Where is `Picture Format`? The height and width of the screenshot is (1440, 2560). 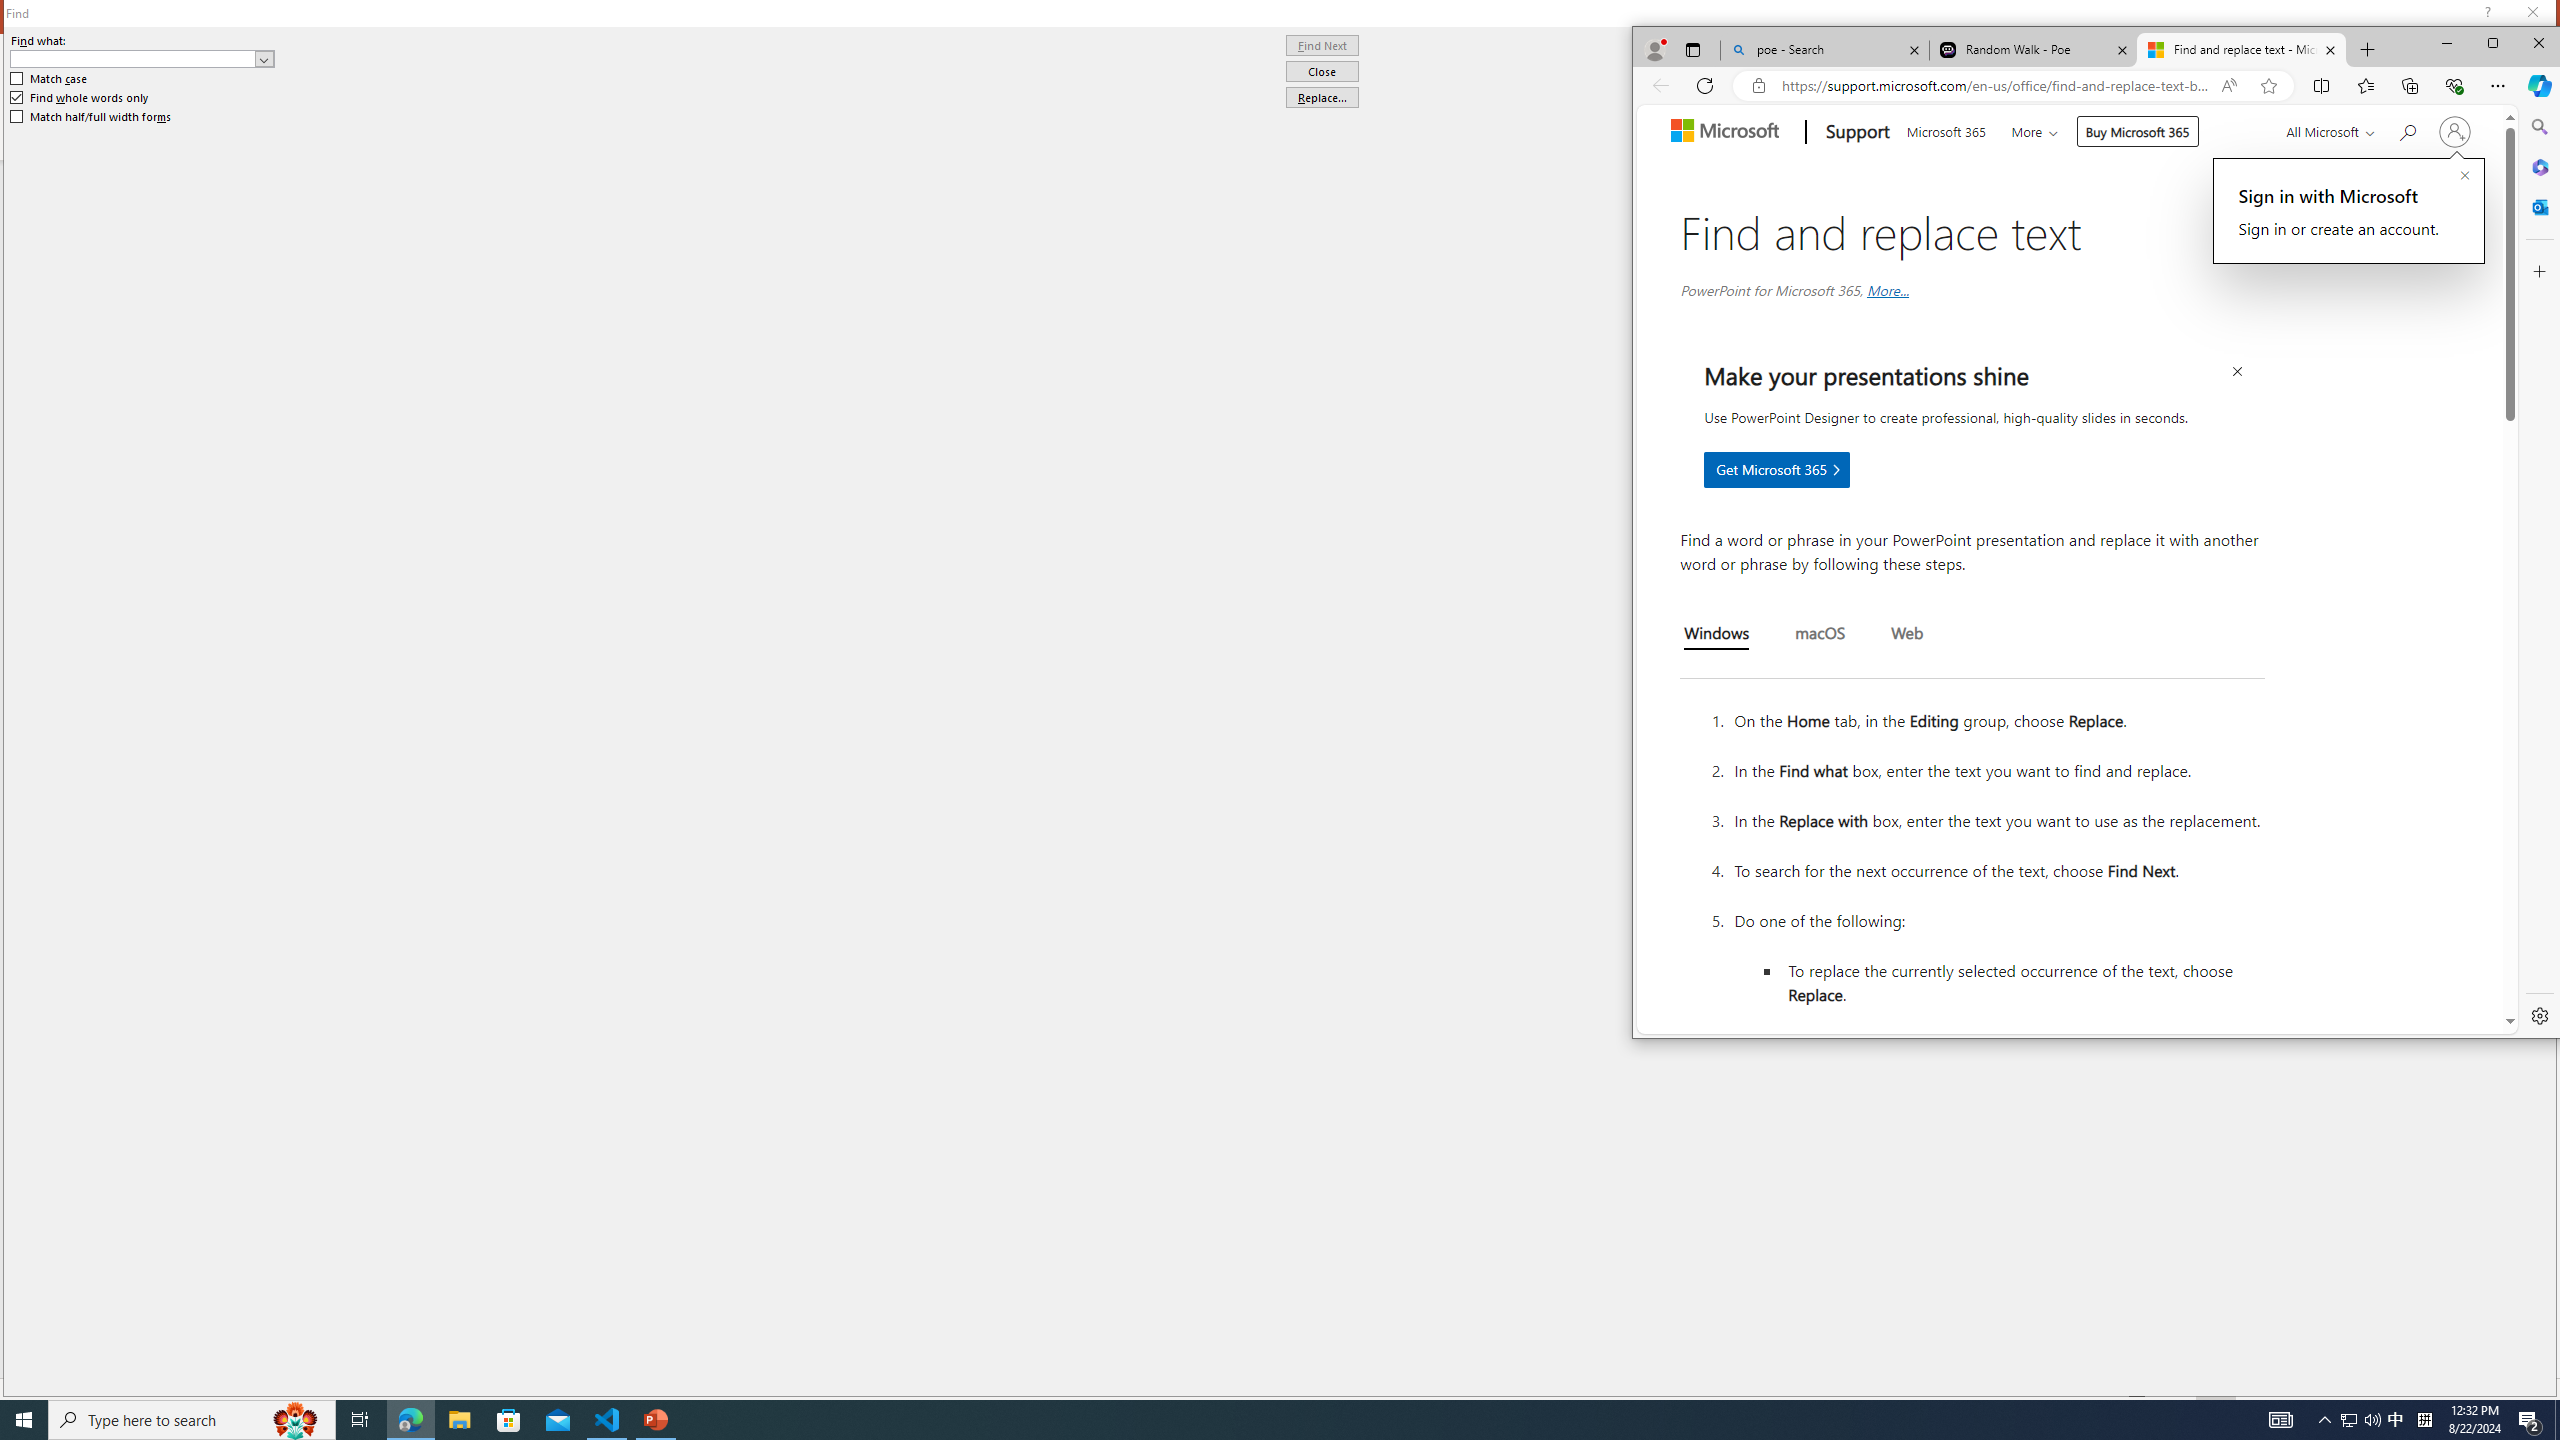
Picture Format is located at coordinates (836, 49).